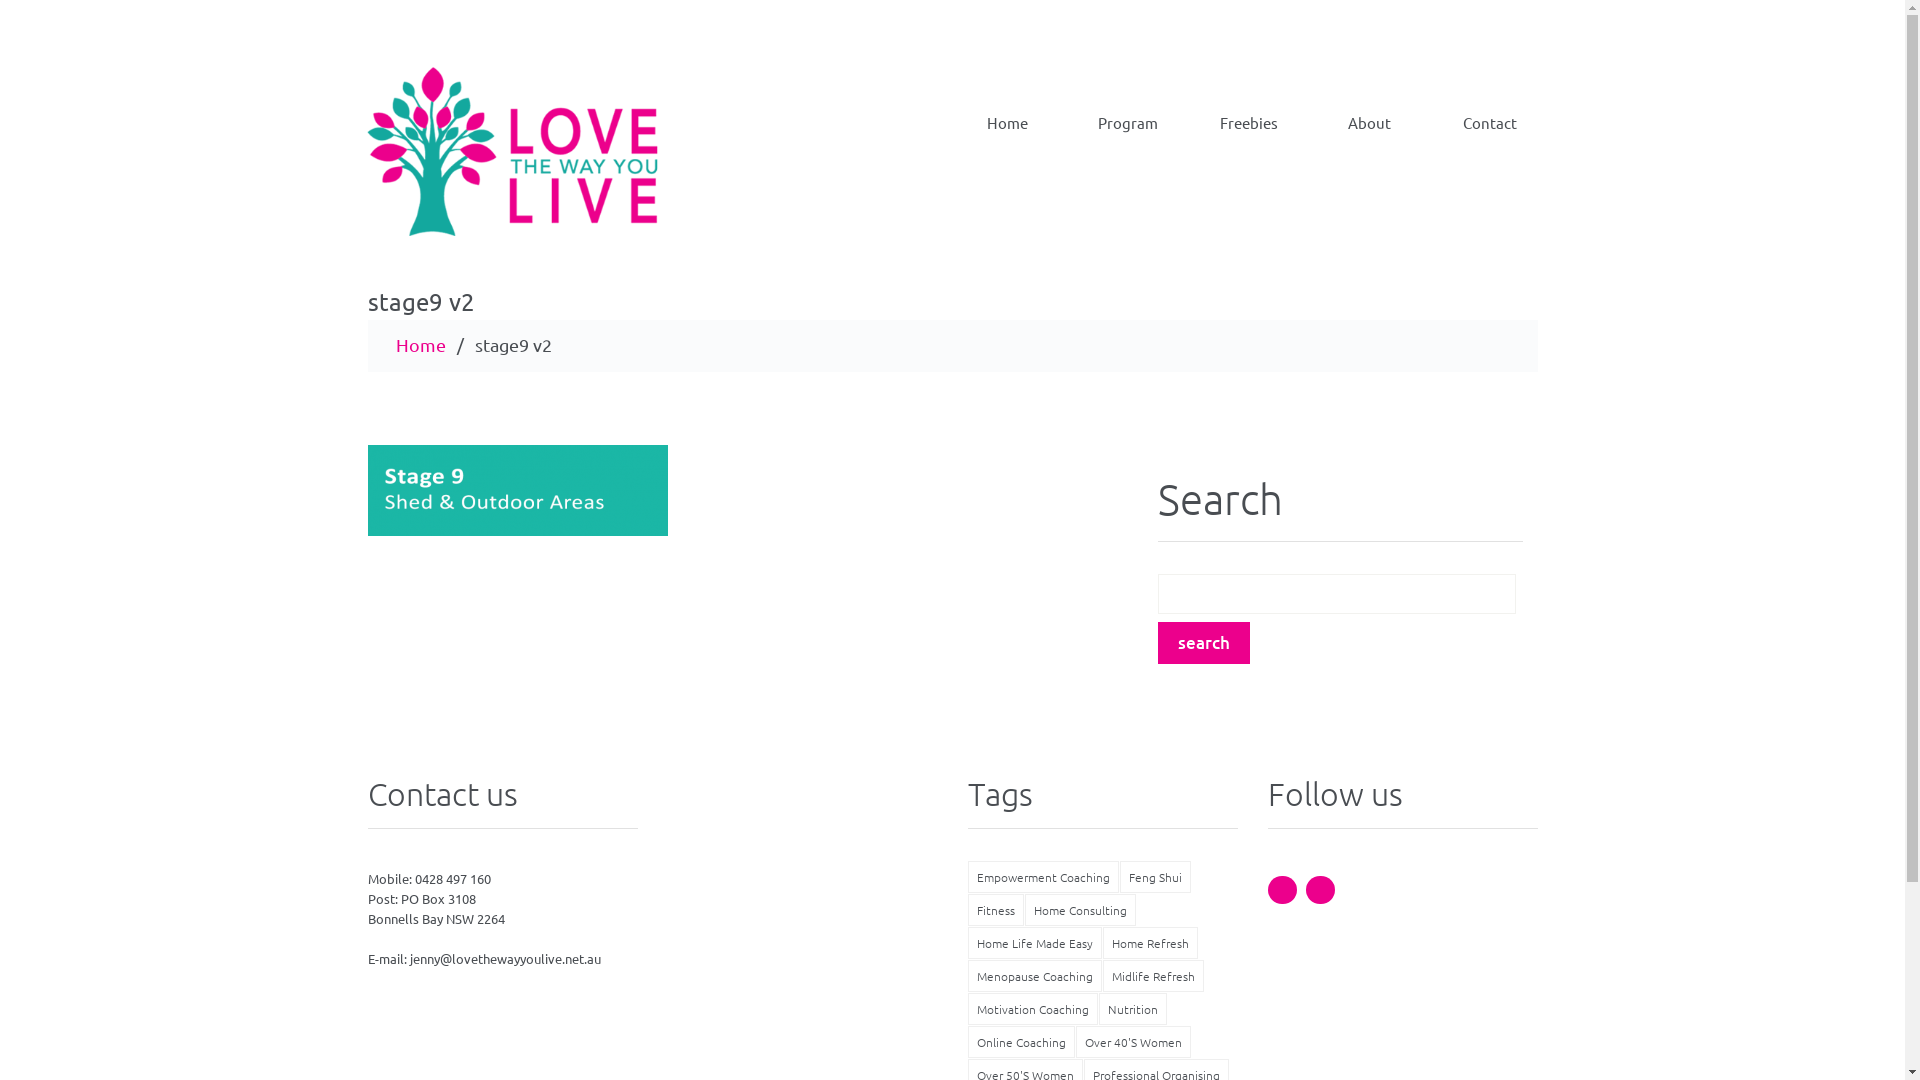 The height and width of the screenshot is (1080, 1920). I want to click on Home, so click(421, 344).